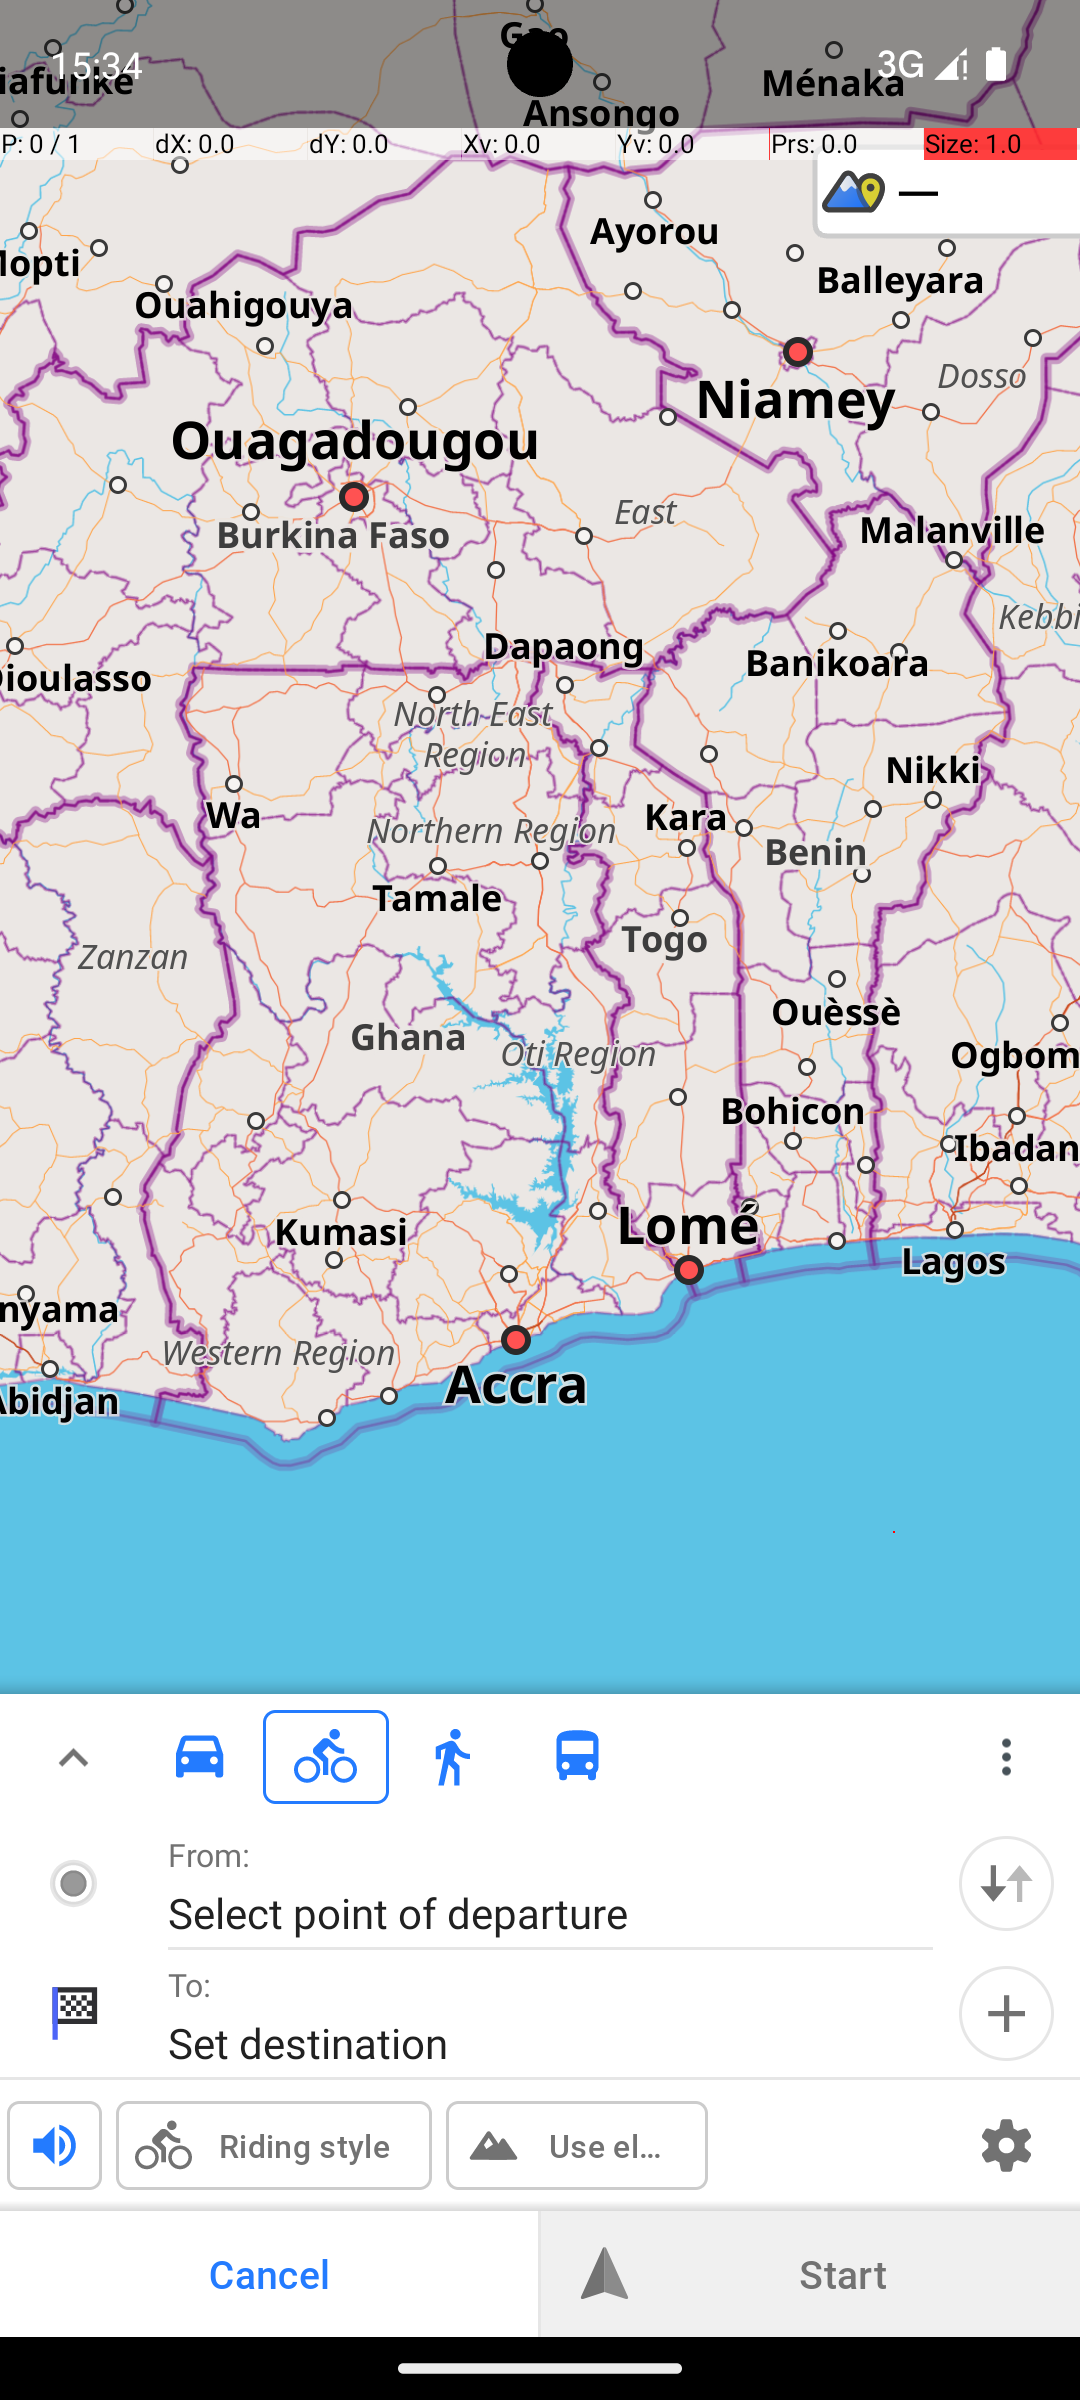 Image resolution: width=1080 pixels, height=2400 pixels. Describe the element at coordinates (74, 1757) in the screenshot. I see `fold/unfold` at that location.